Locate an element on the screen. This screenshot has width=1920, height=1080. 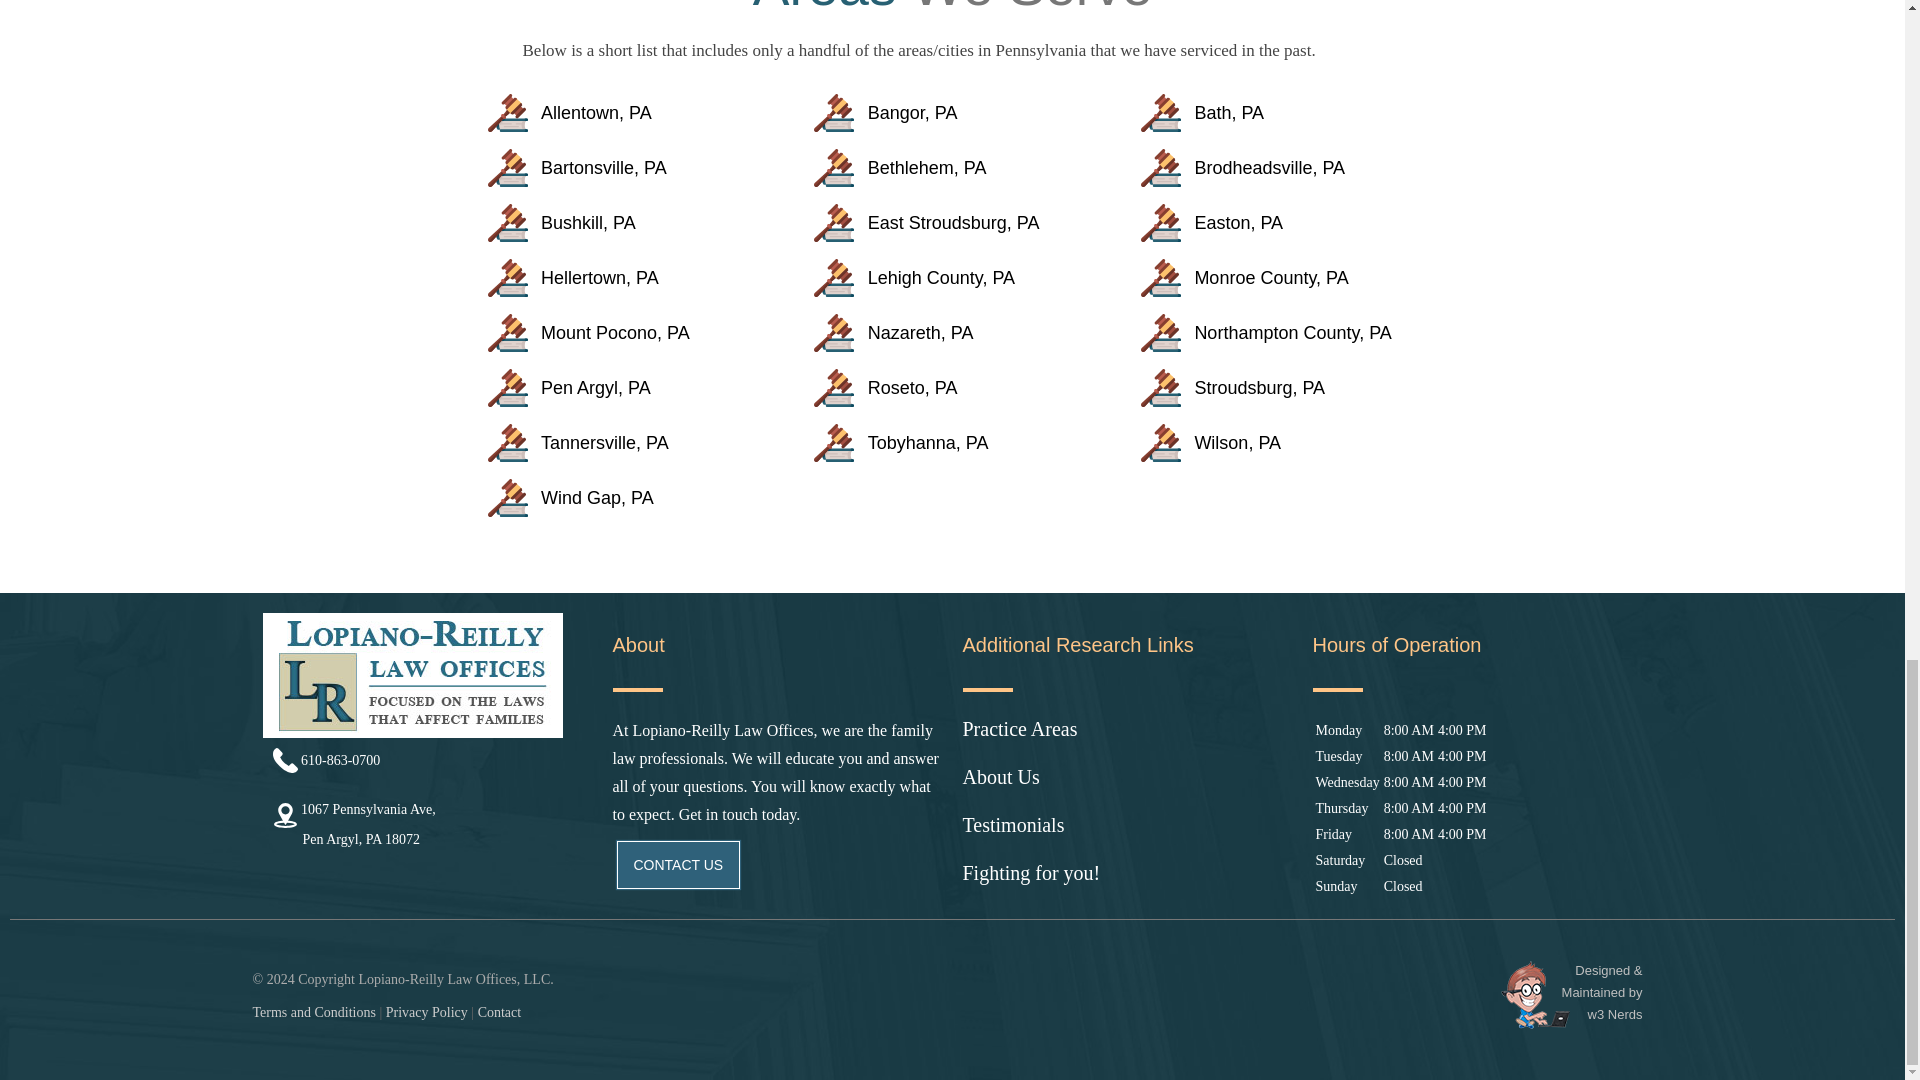
Fighting for you! is located at coordinates (500, 1012).